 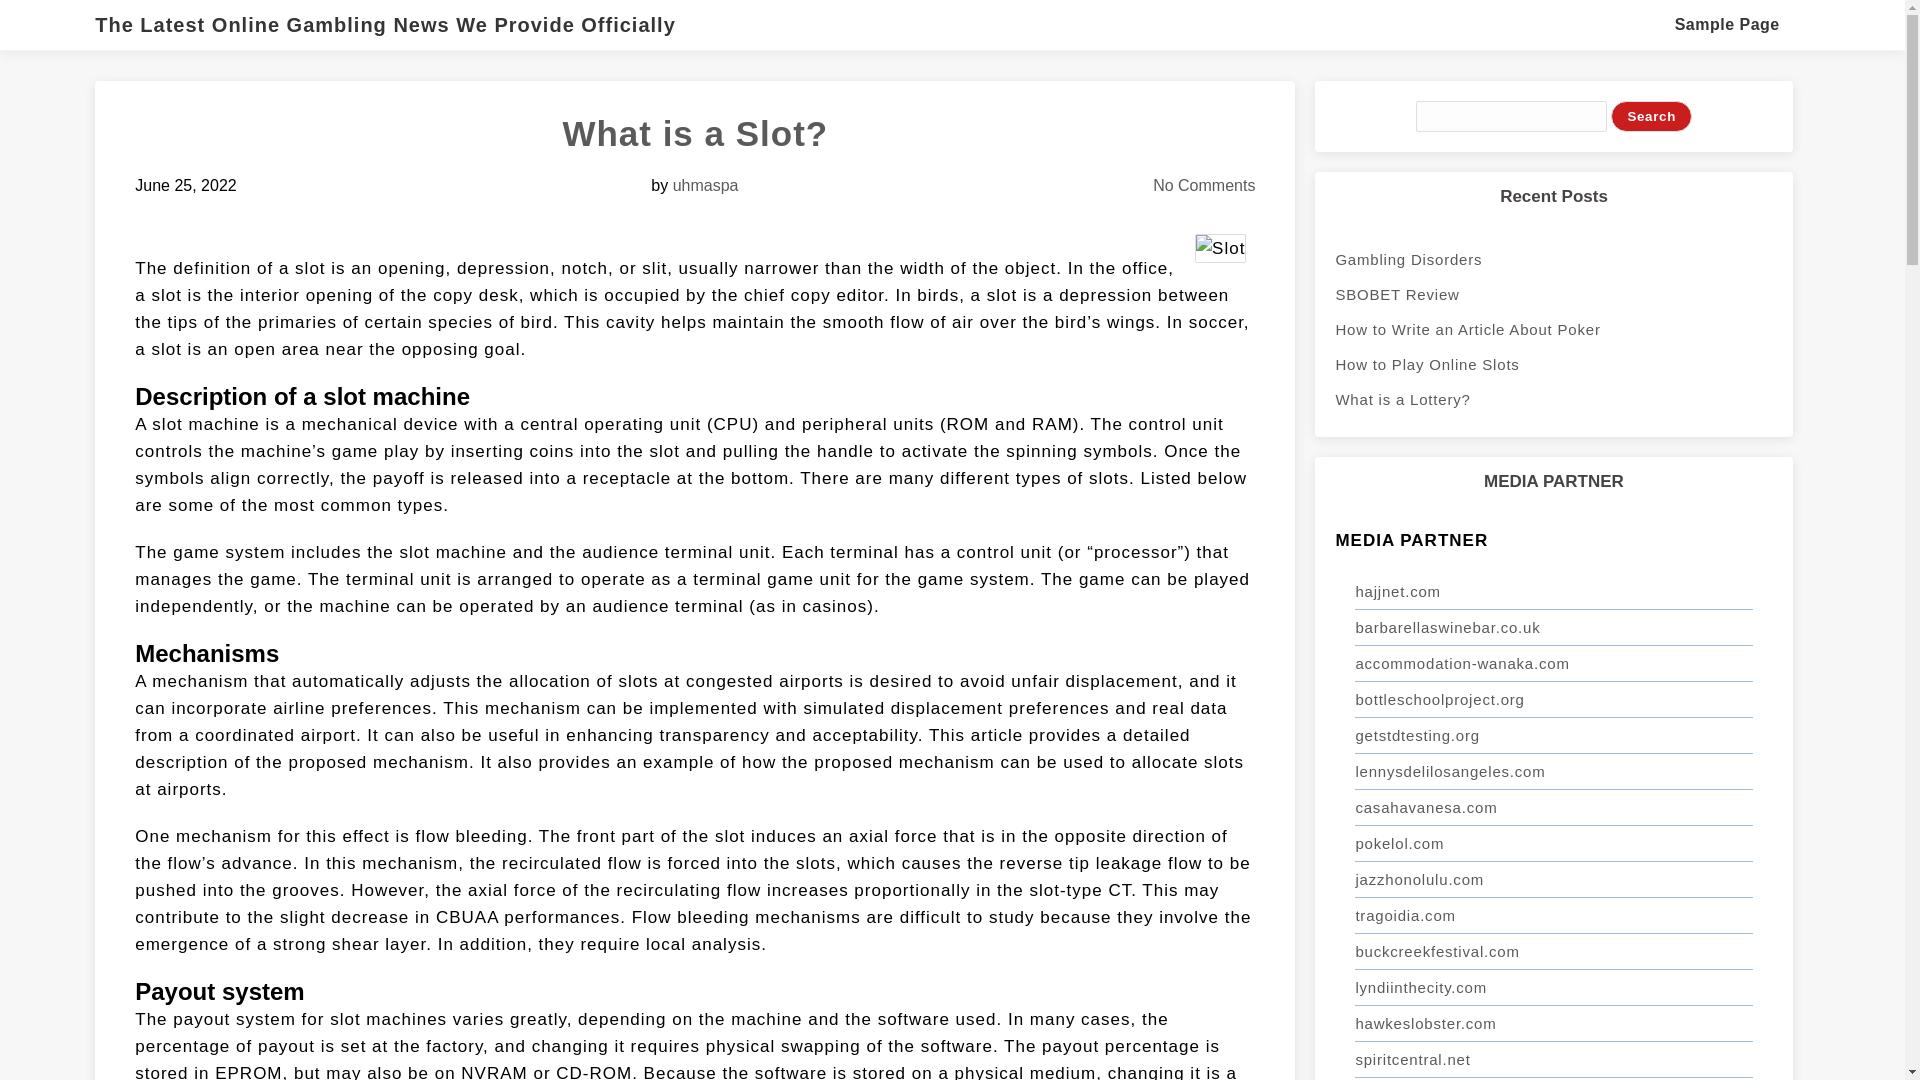 What do you see at coordinates (1553, 808) in the screenshot?
I see `casahavanesa.com` at bounding box center [1553, 808].